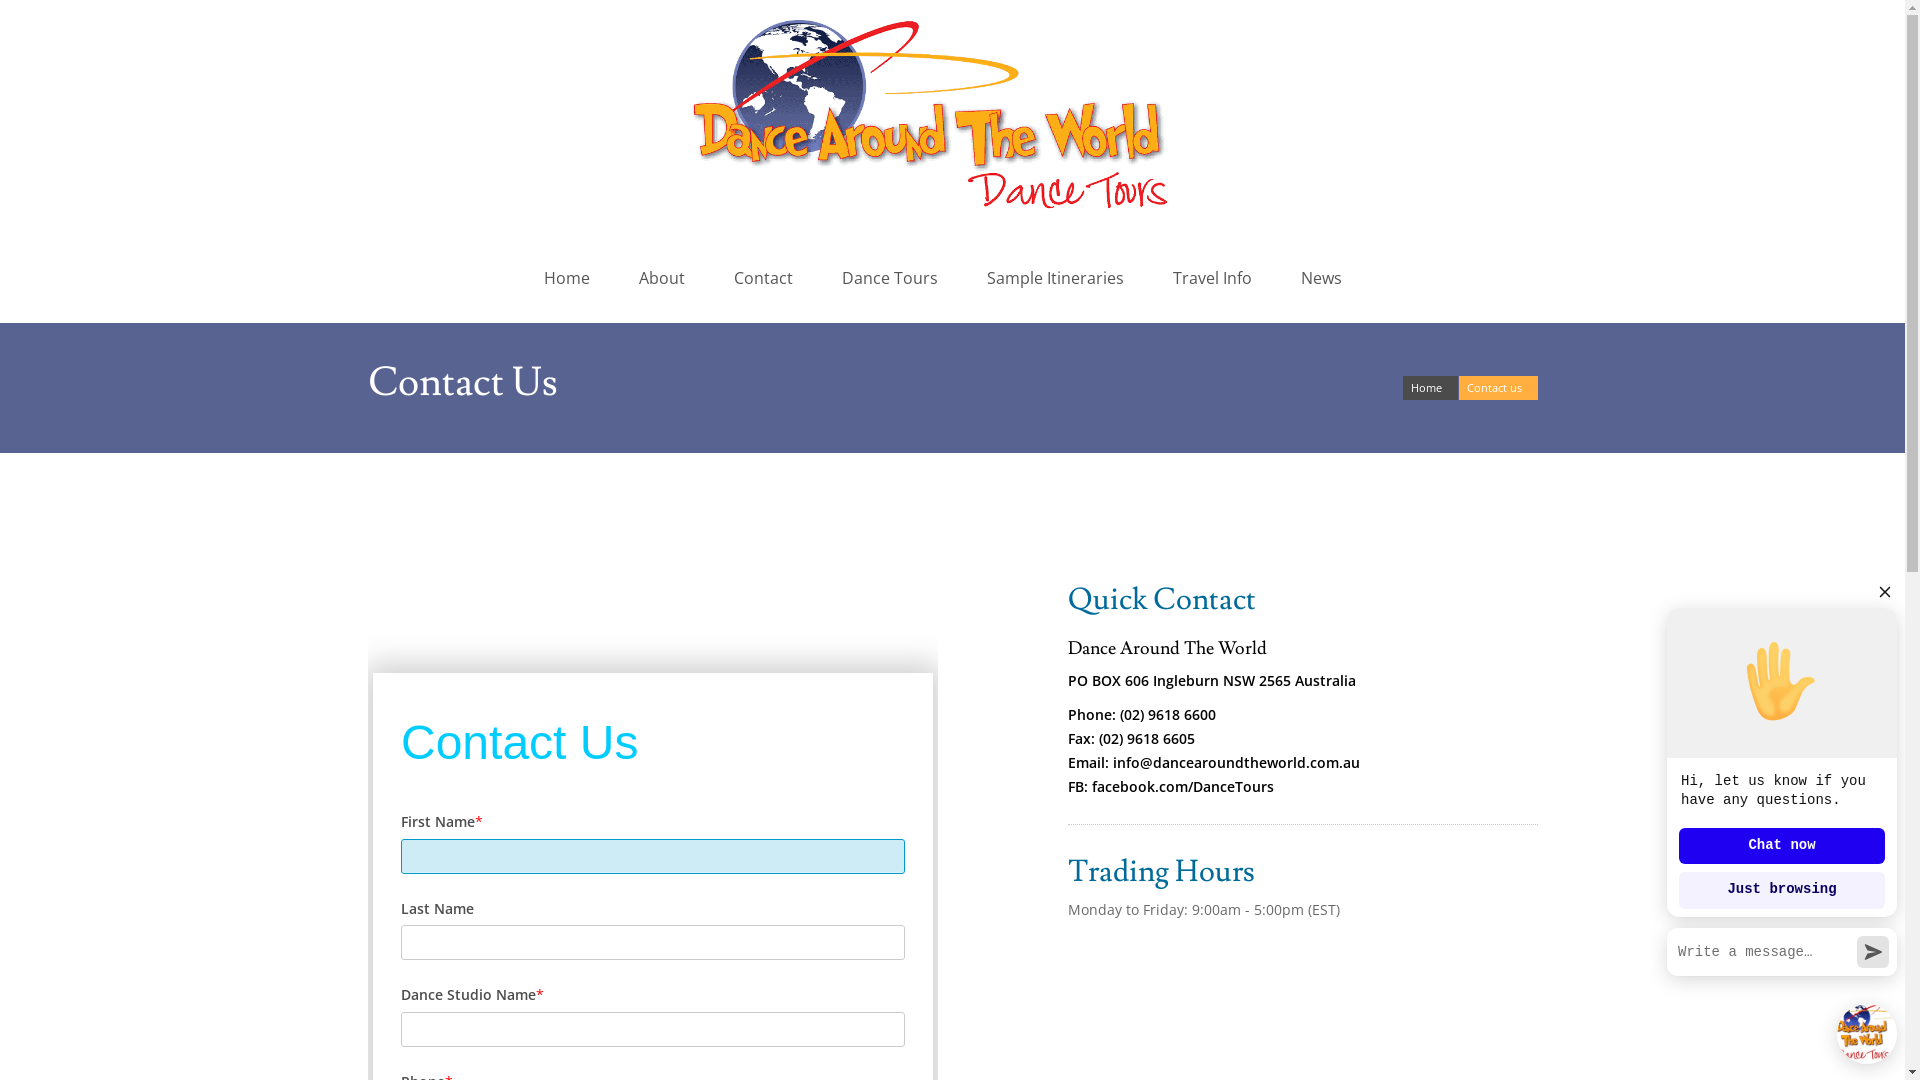 The image size is (1920, 1080). Describe the element at coordinates (1498, 388) in the screenshot. I see `Contact us` at that location.